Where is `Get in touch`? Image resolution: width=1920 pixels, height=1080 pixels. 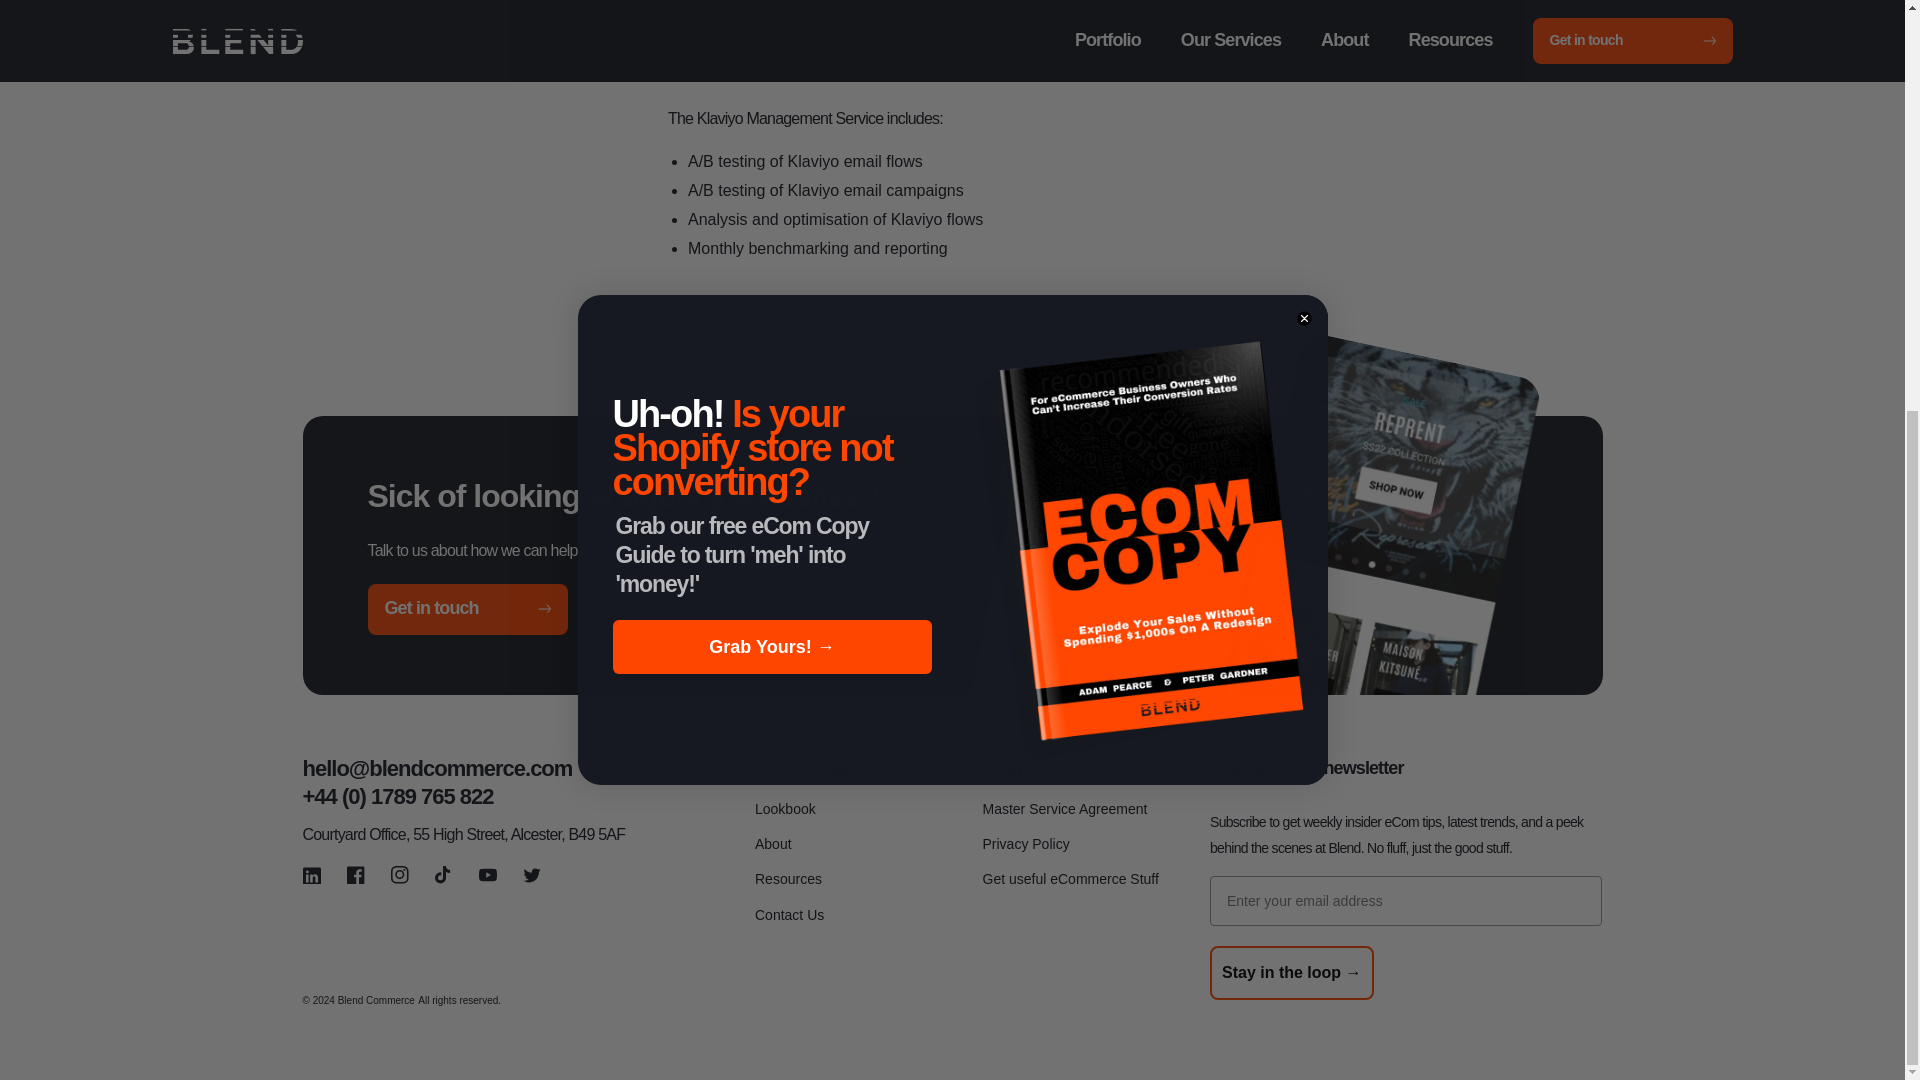
Get in touch is located at coordinates (468, 610).